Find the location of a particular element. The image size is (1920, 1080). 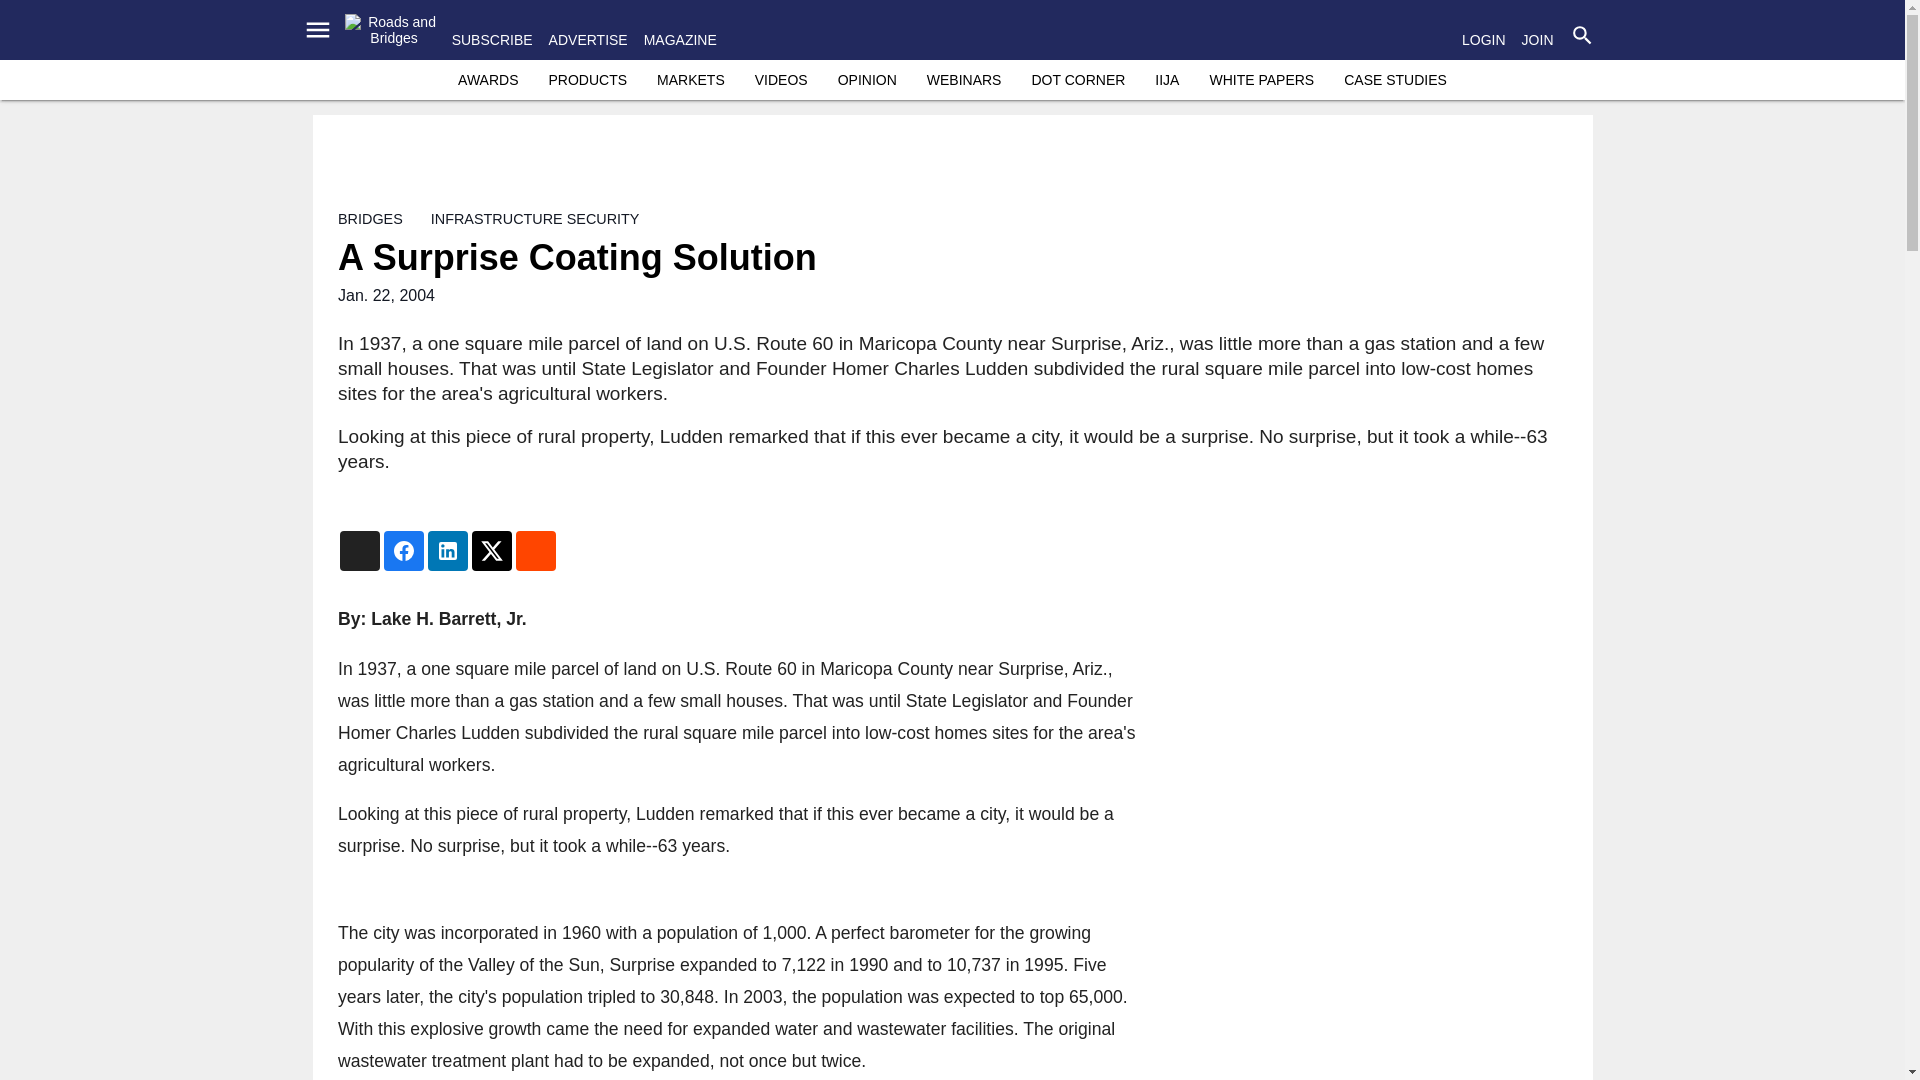

WEBINARS is located at coordinates (964, 80).